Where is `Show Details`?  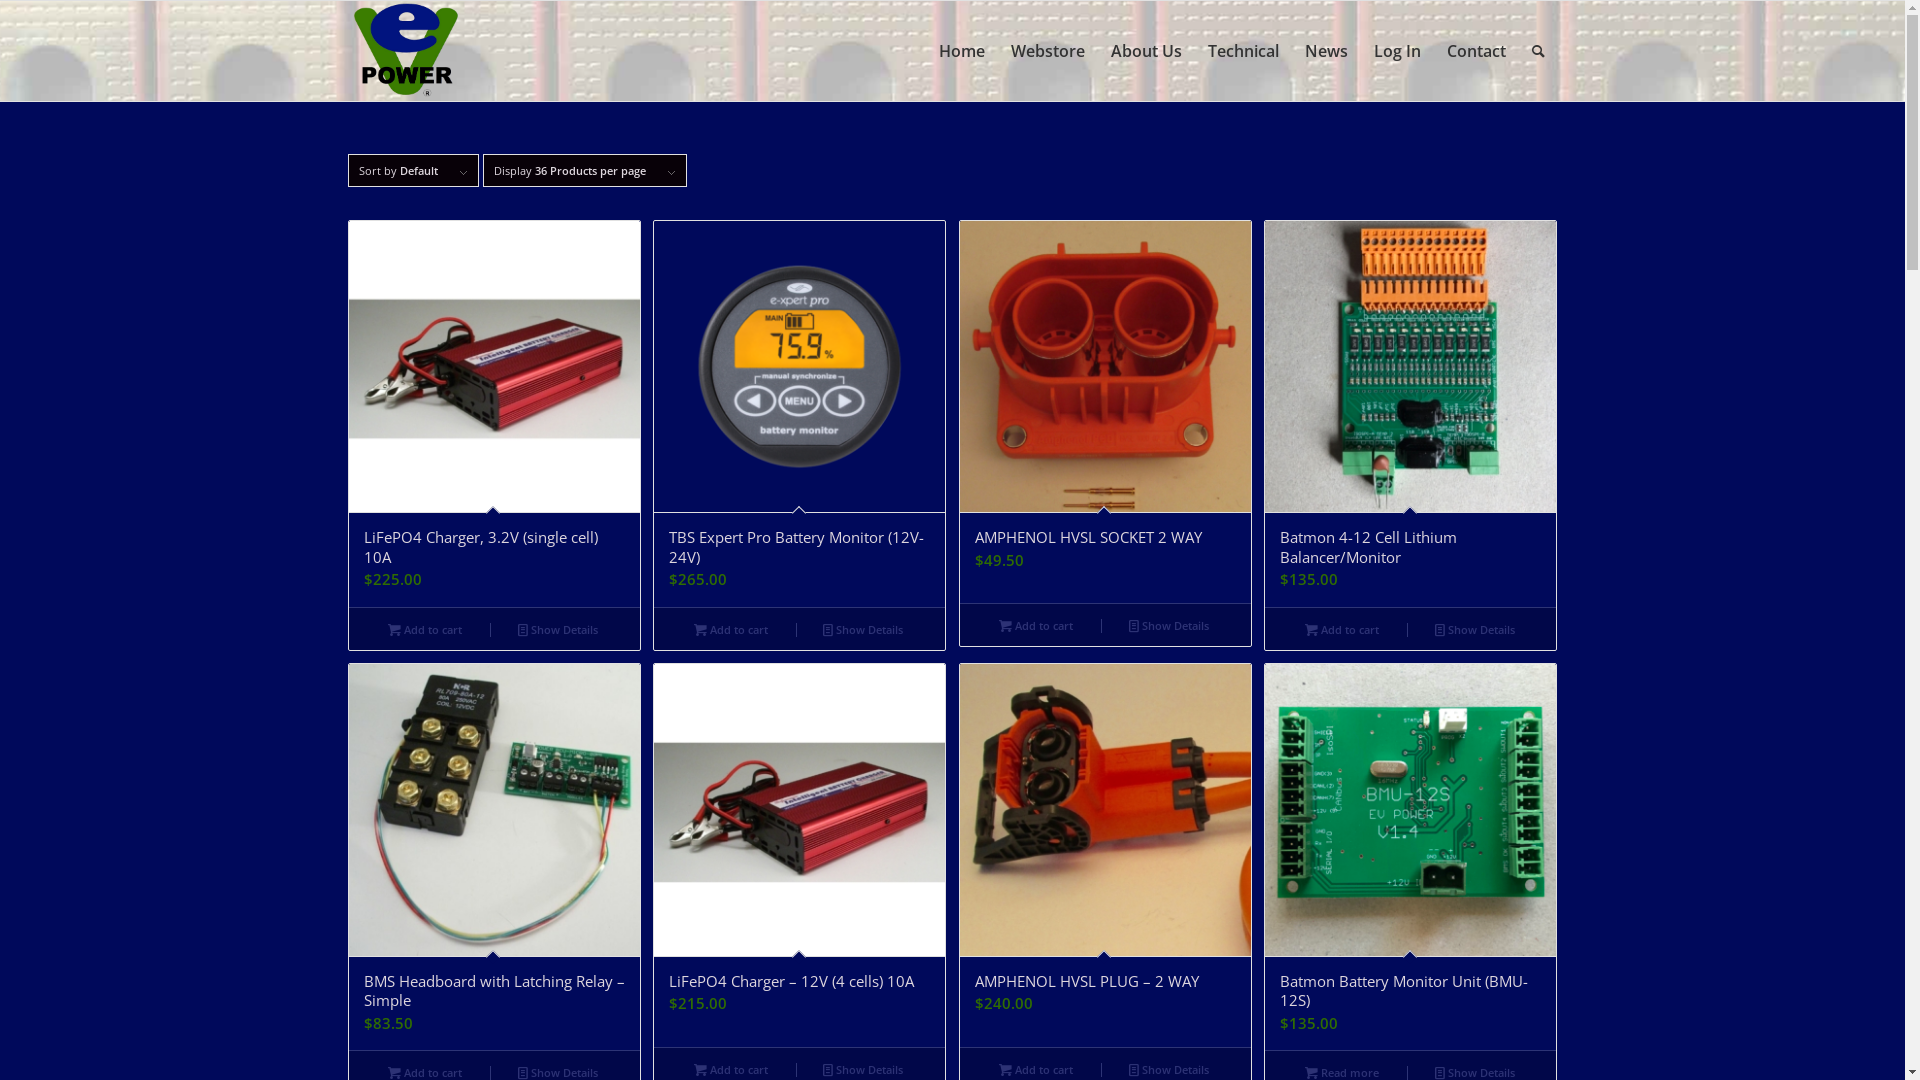
Show Details is located at coordinates (864, 629).